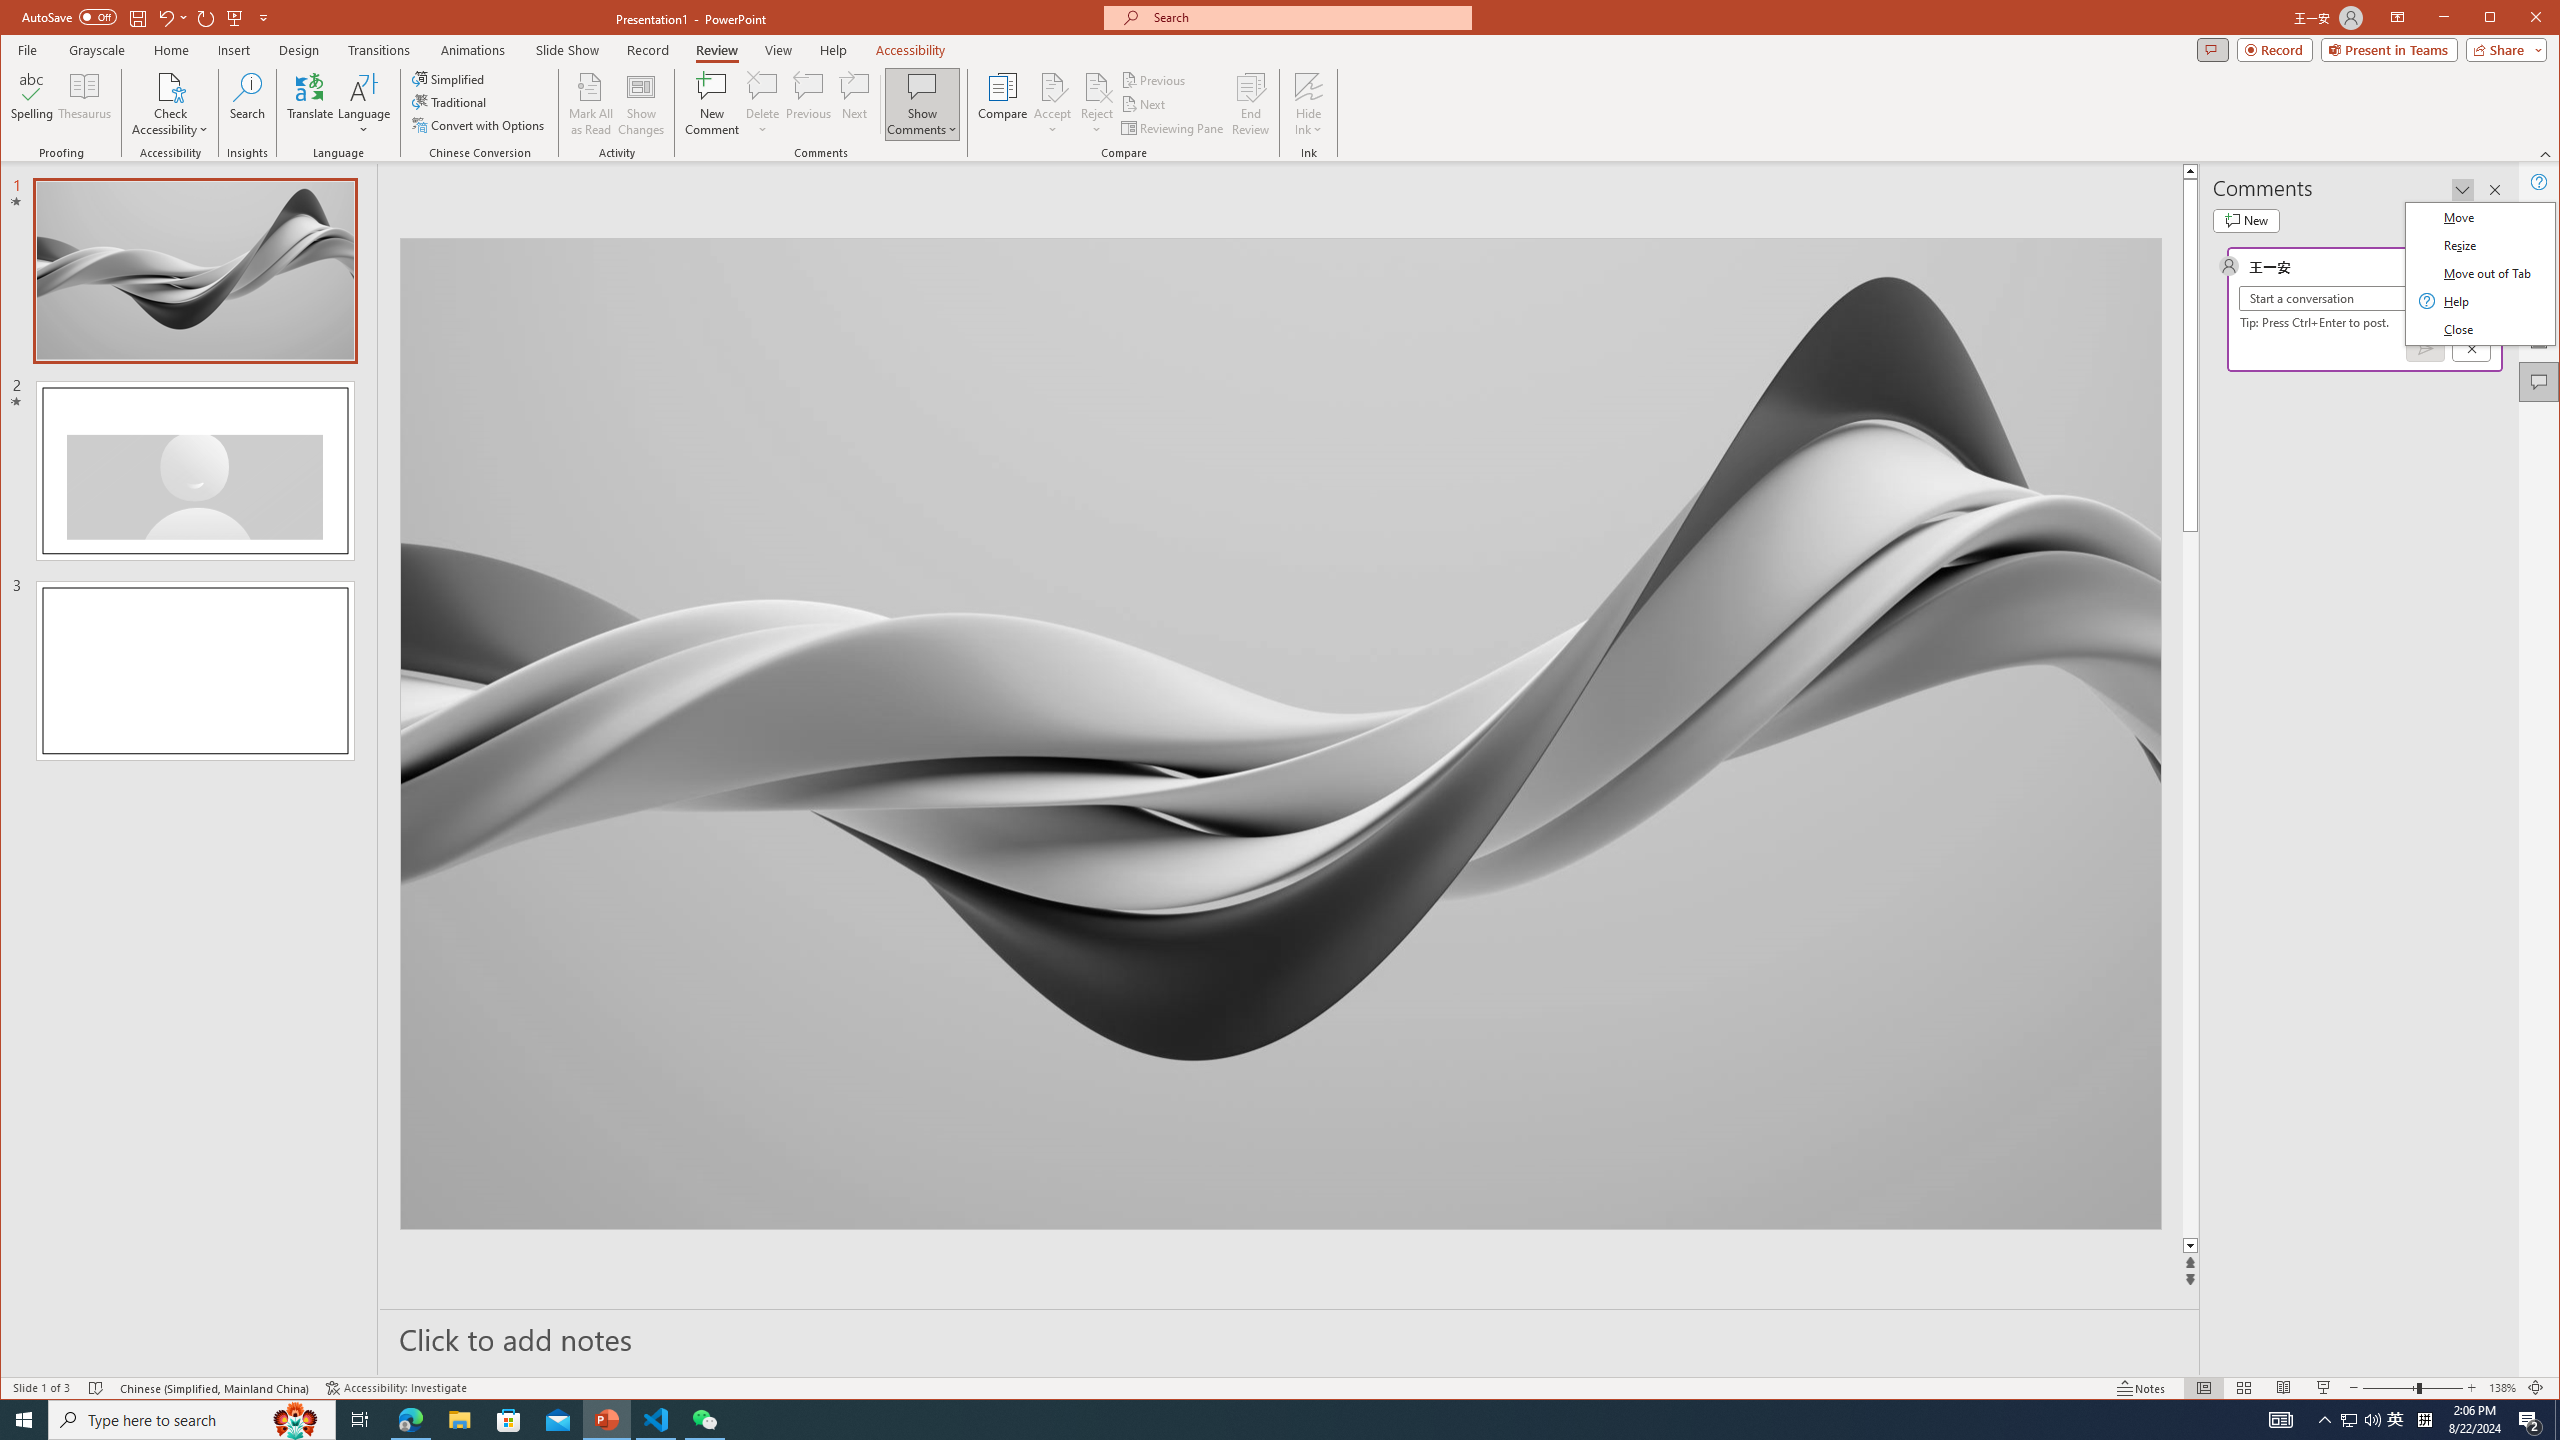  What do you see at coordinates (2398, 18) in the screenshot?
I see `Ribbon Display Options` at bounding box center [2398, 18].